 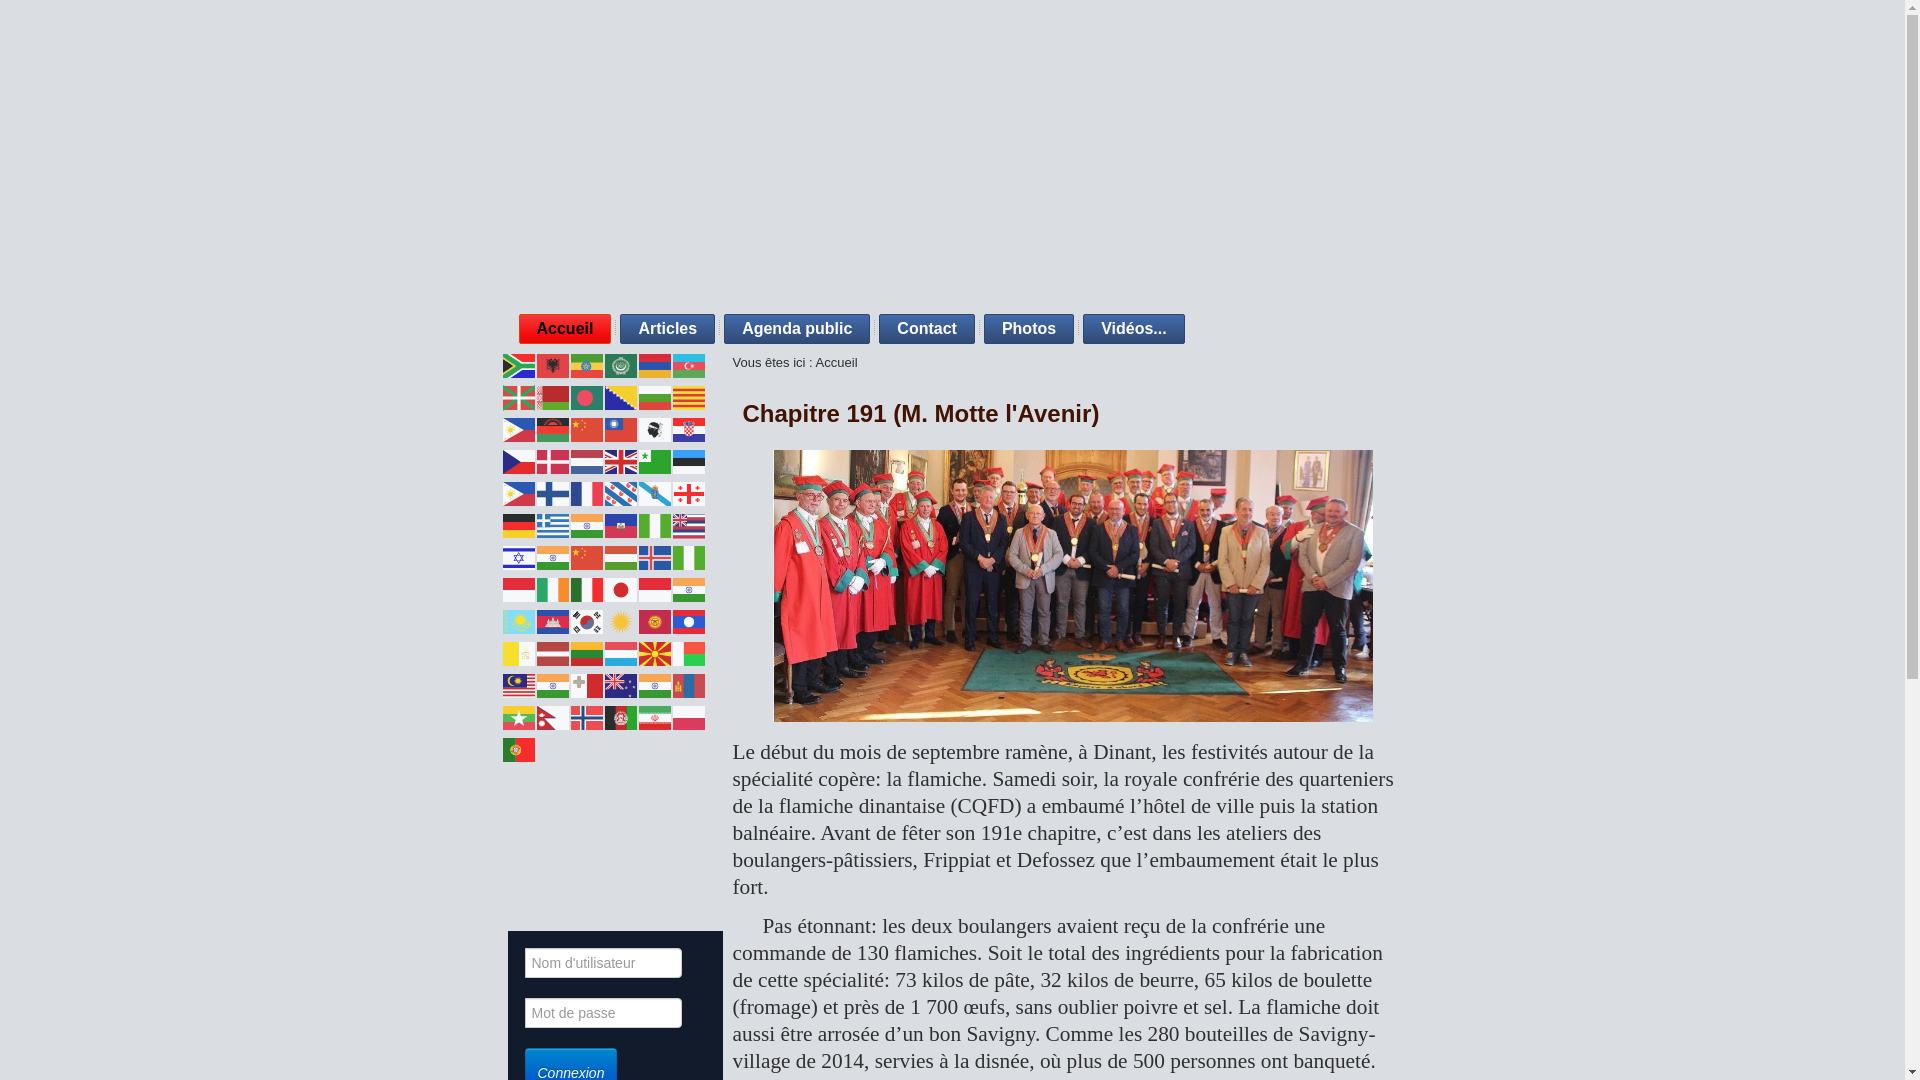 I want to click on Catalan, so click(x=689, y=396).